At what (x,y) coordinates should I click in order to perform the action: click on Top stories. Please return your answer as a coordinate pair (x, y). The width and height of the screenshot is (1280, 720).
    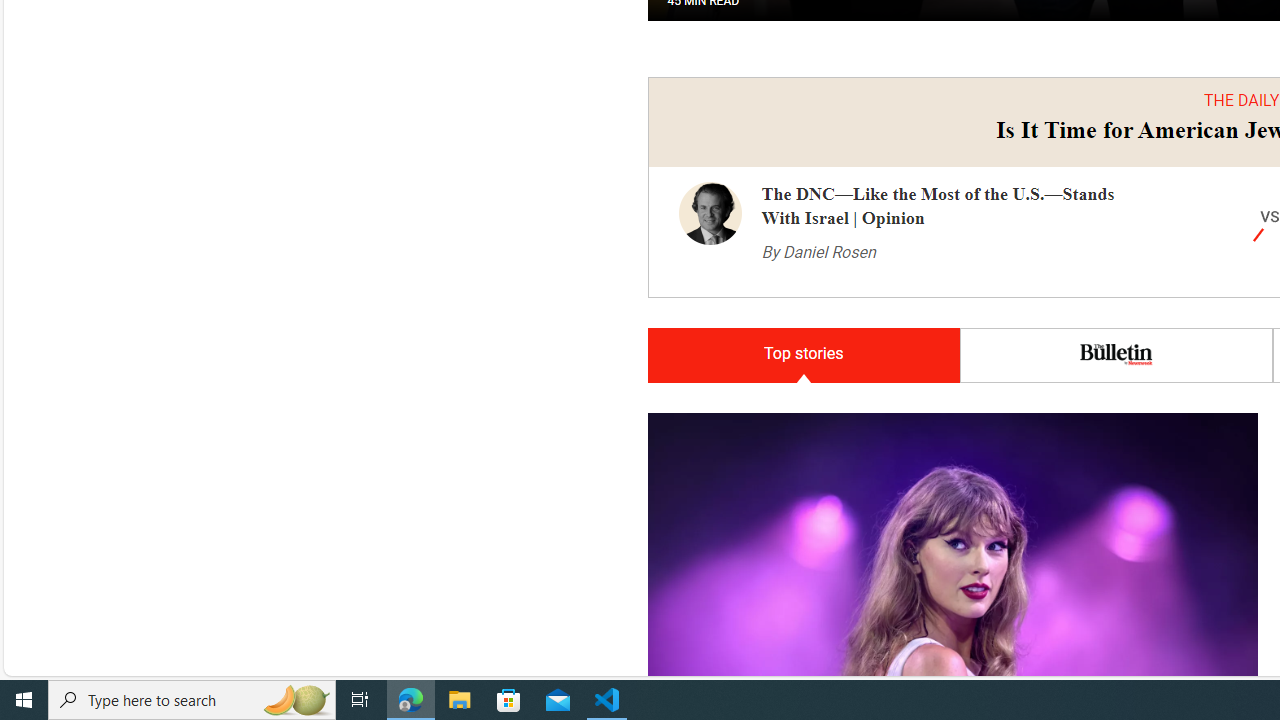
    Looking at the image, I should click on (803, 315).